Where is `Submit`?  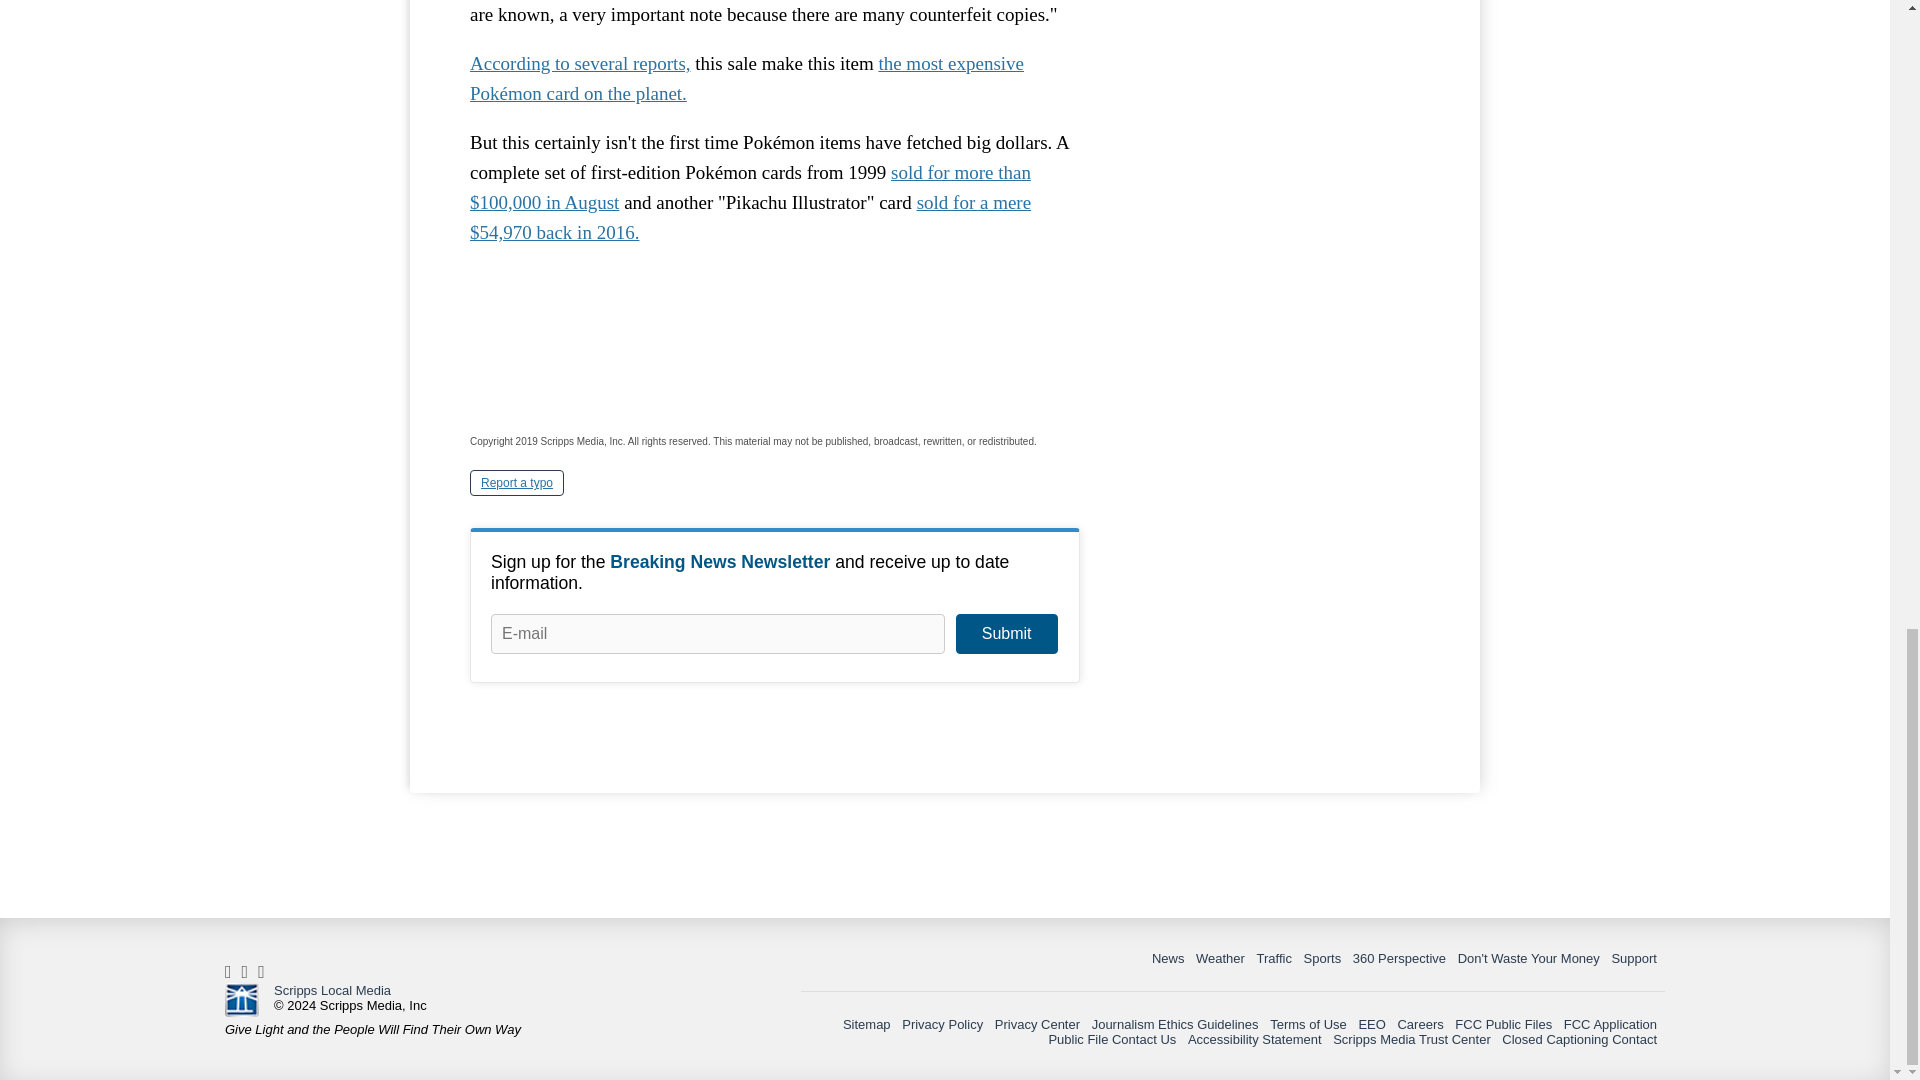 Submit is located at coordinates (1006, 634).